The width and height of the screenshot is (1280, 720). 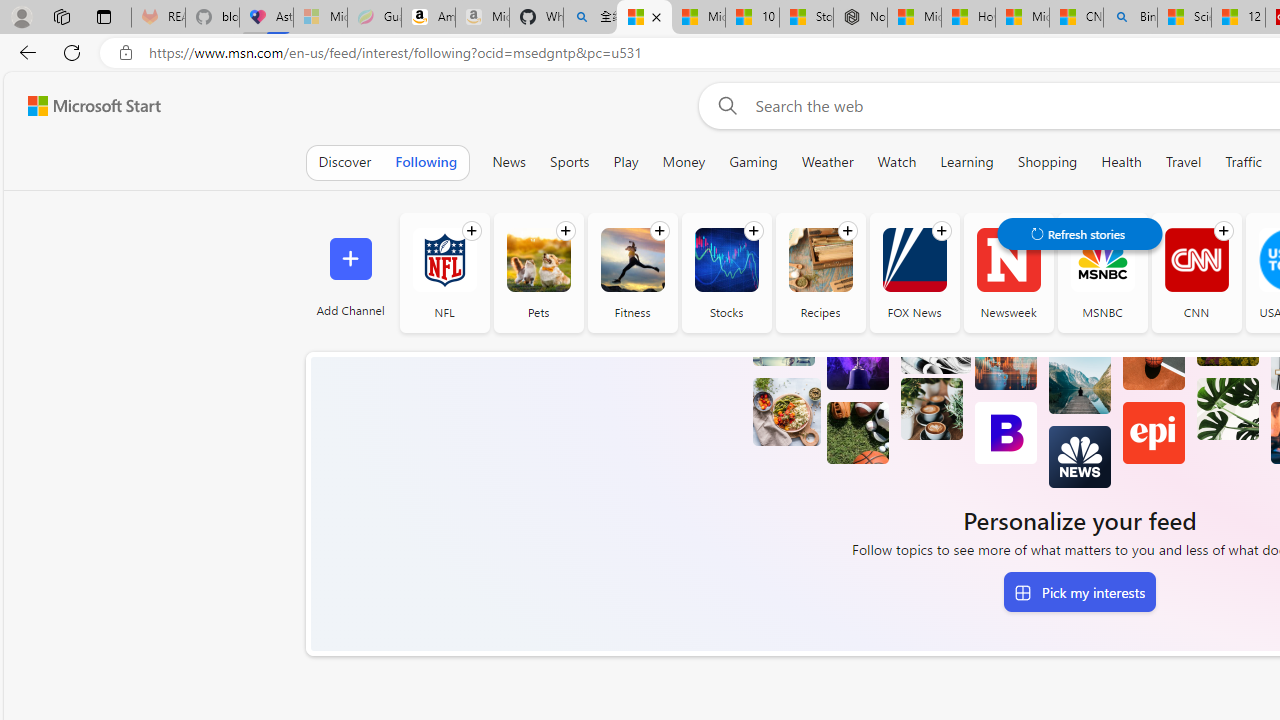 What do you see at coordinates (1076, 18) in the screenshot?
I see `CNN - MSN` at bounding box center [1076, 18].